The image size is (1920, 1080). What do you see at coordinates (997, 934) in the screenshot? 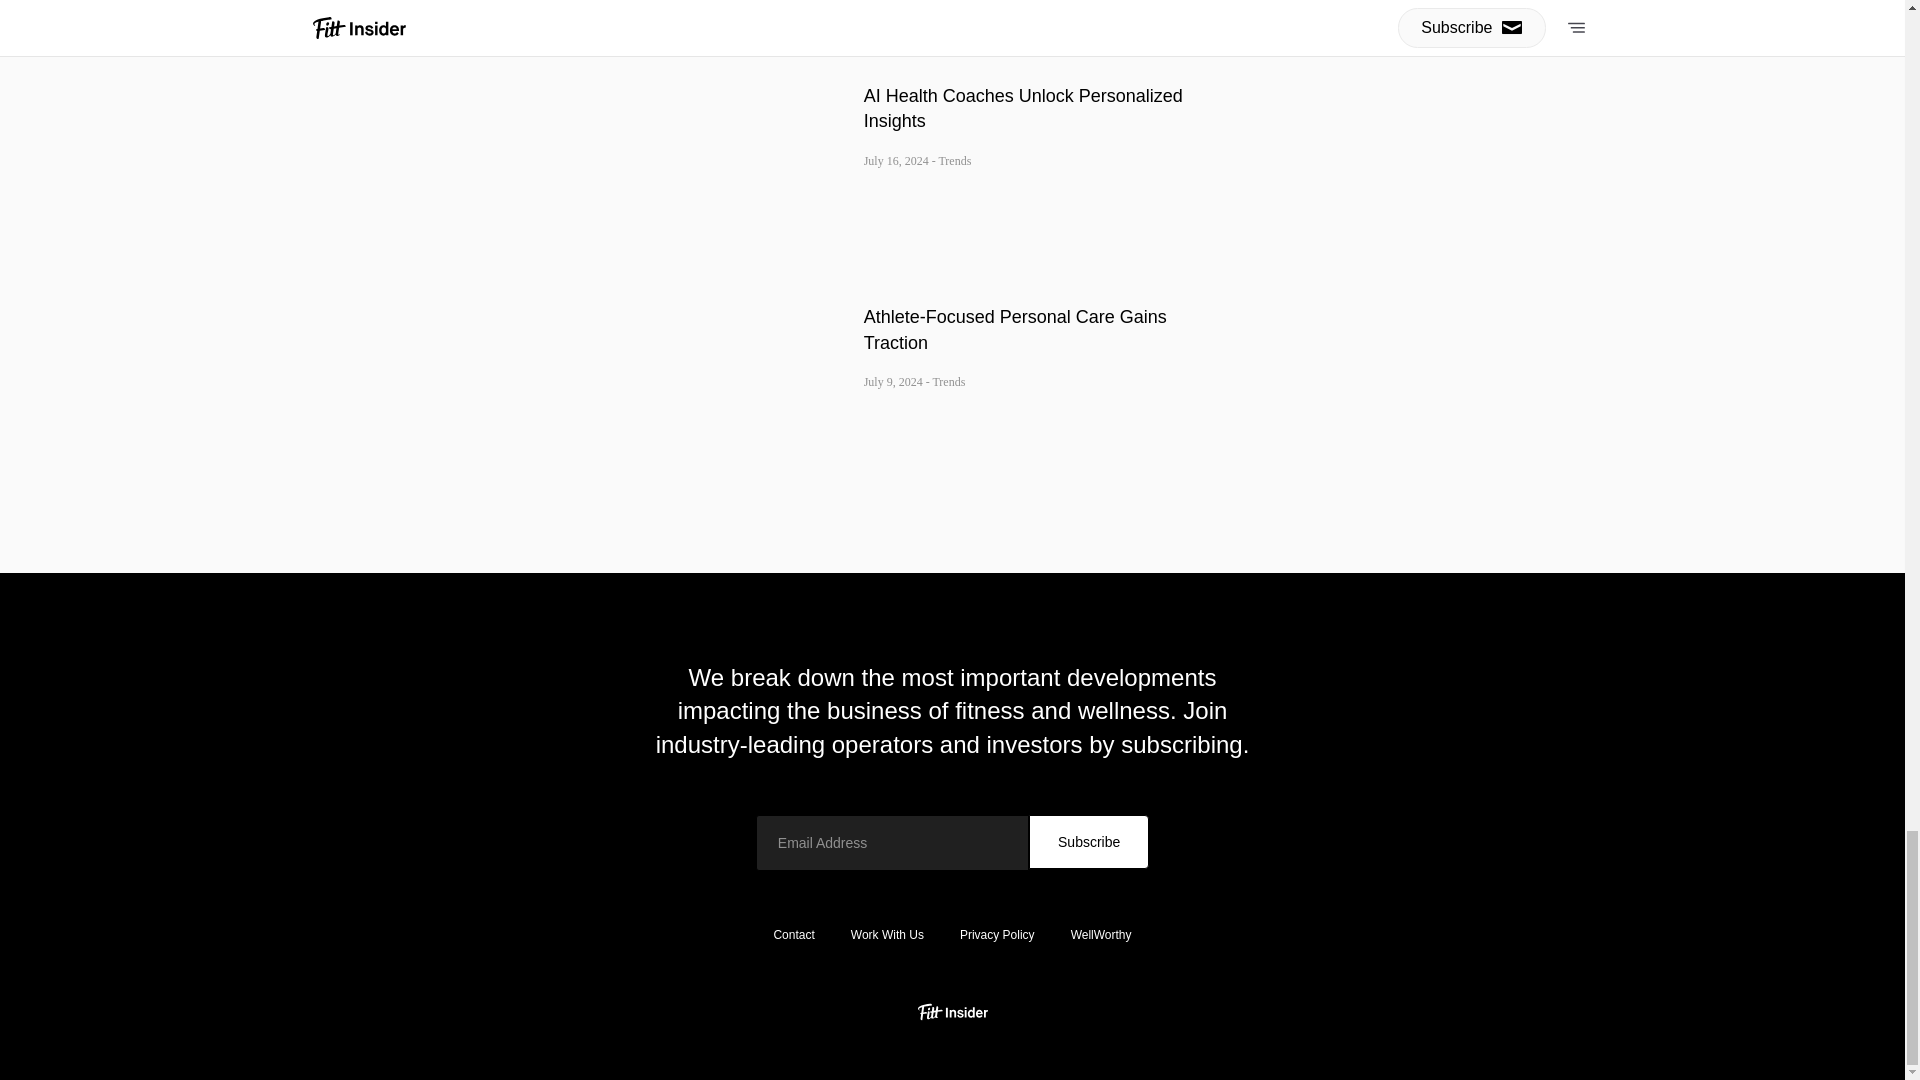
I see `Privacy Policy` at bounding box center [997, 934].